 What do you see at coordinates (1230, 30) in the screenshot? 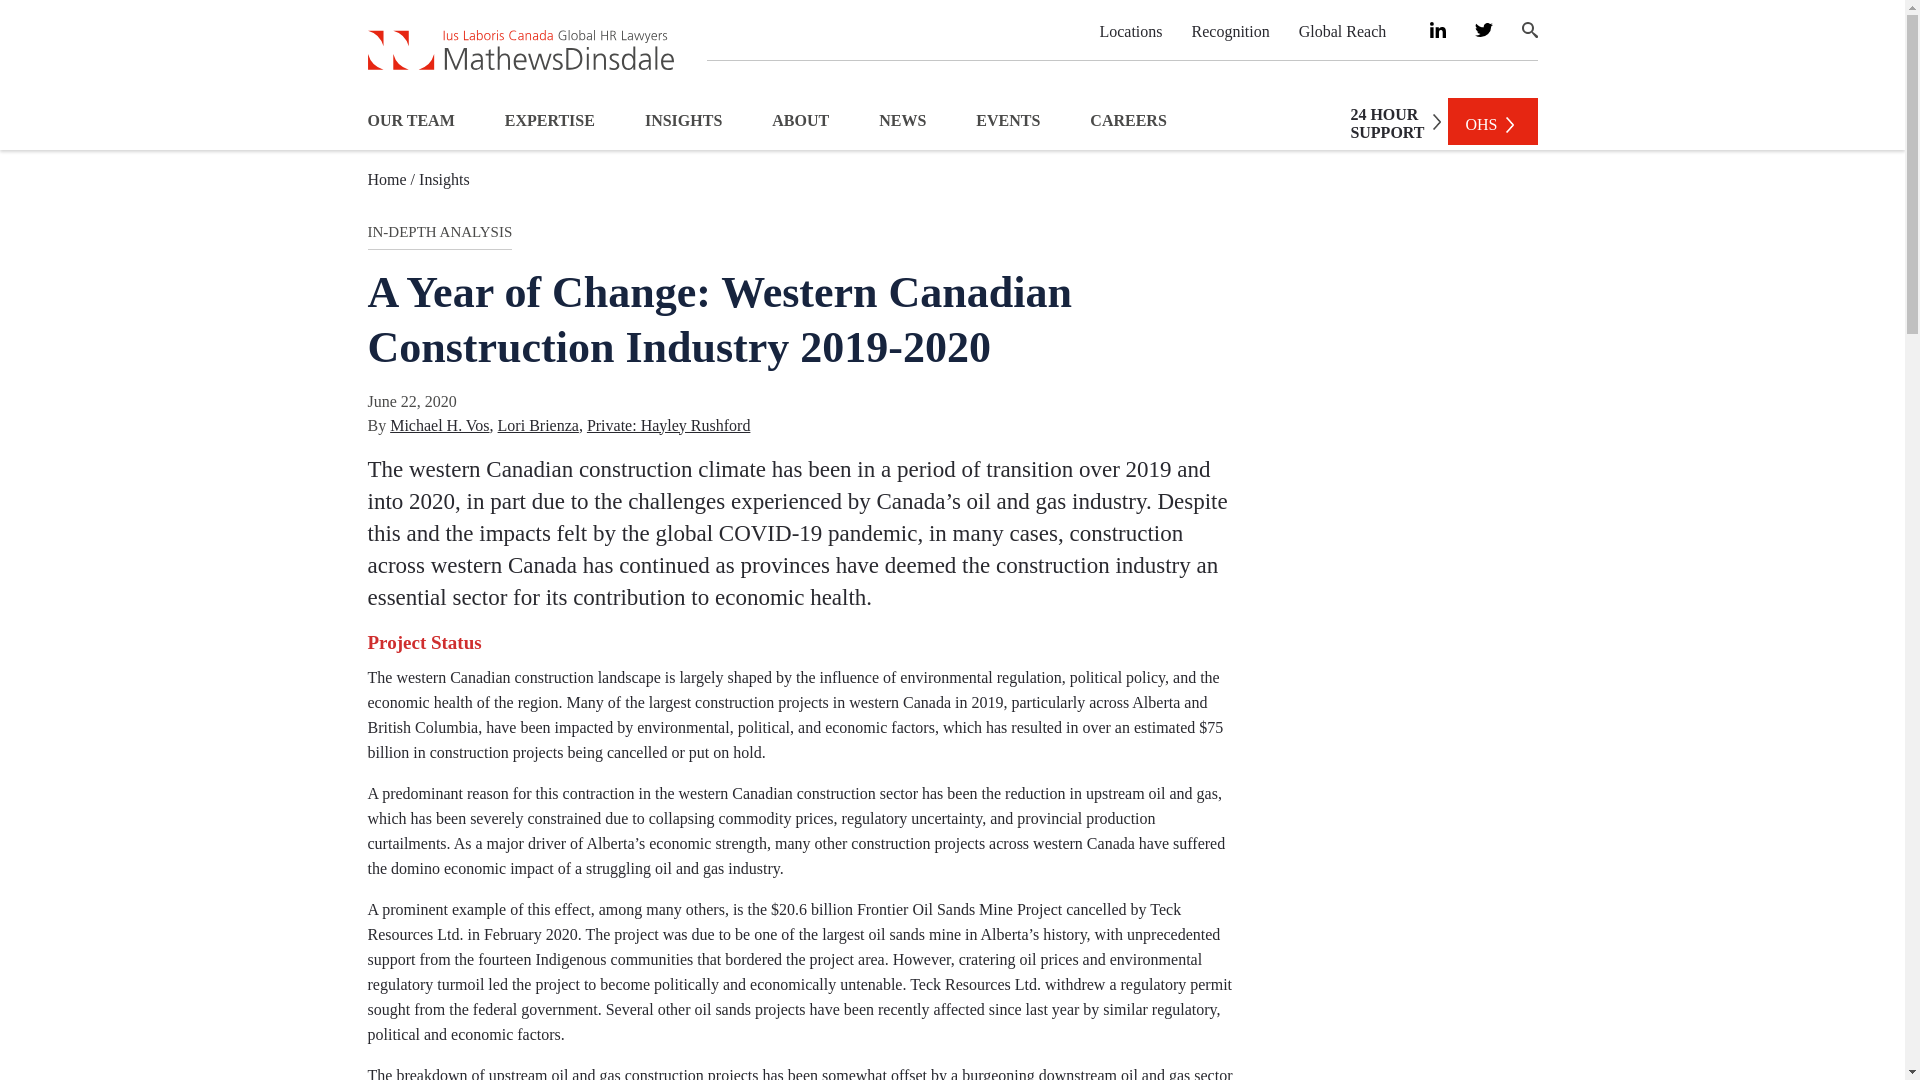
I see `Recognition` at bounding box center [1230, 30].